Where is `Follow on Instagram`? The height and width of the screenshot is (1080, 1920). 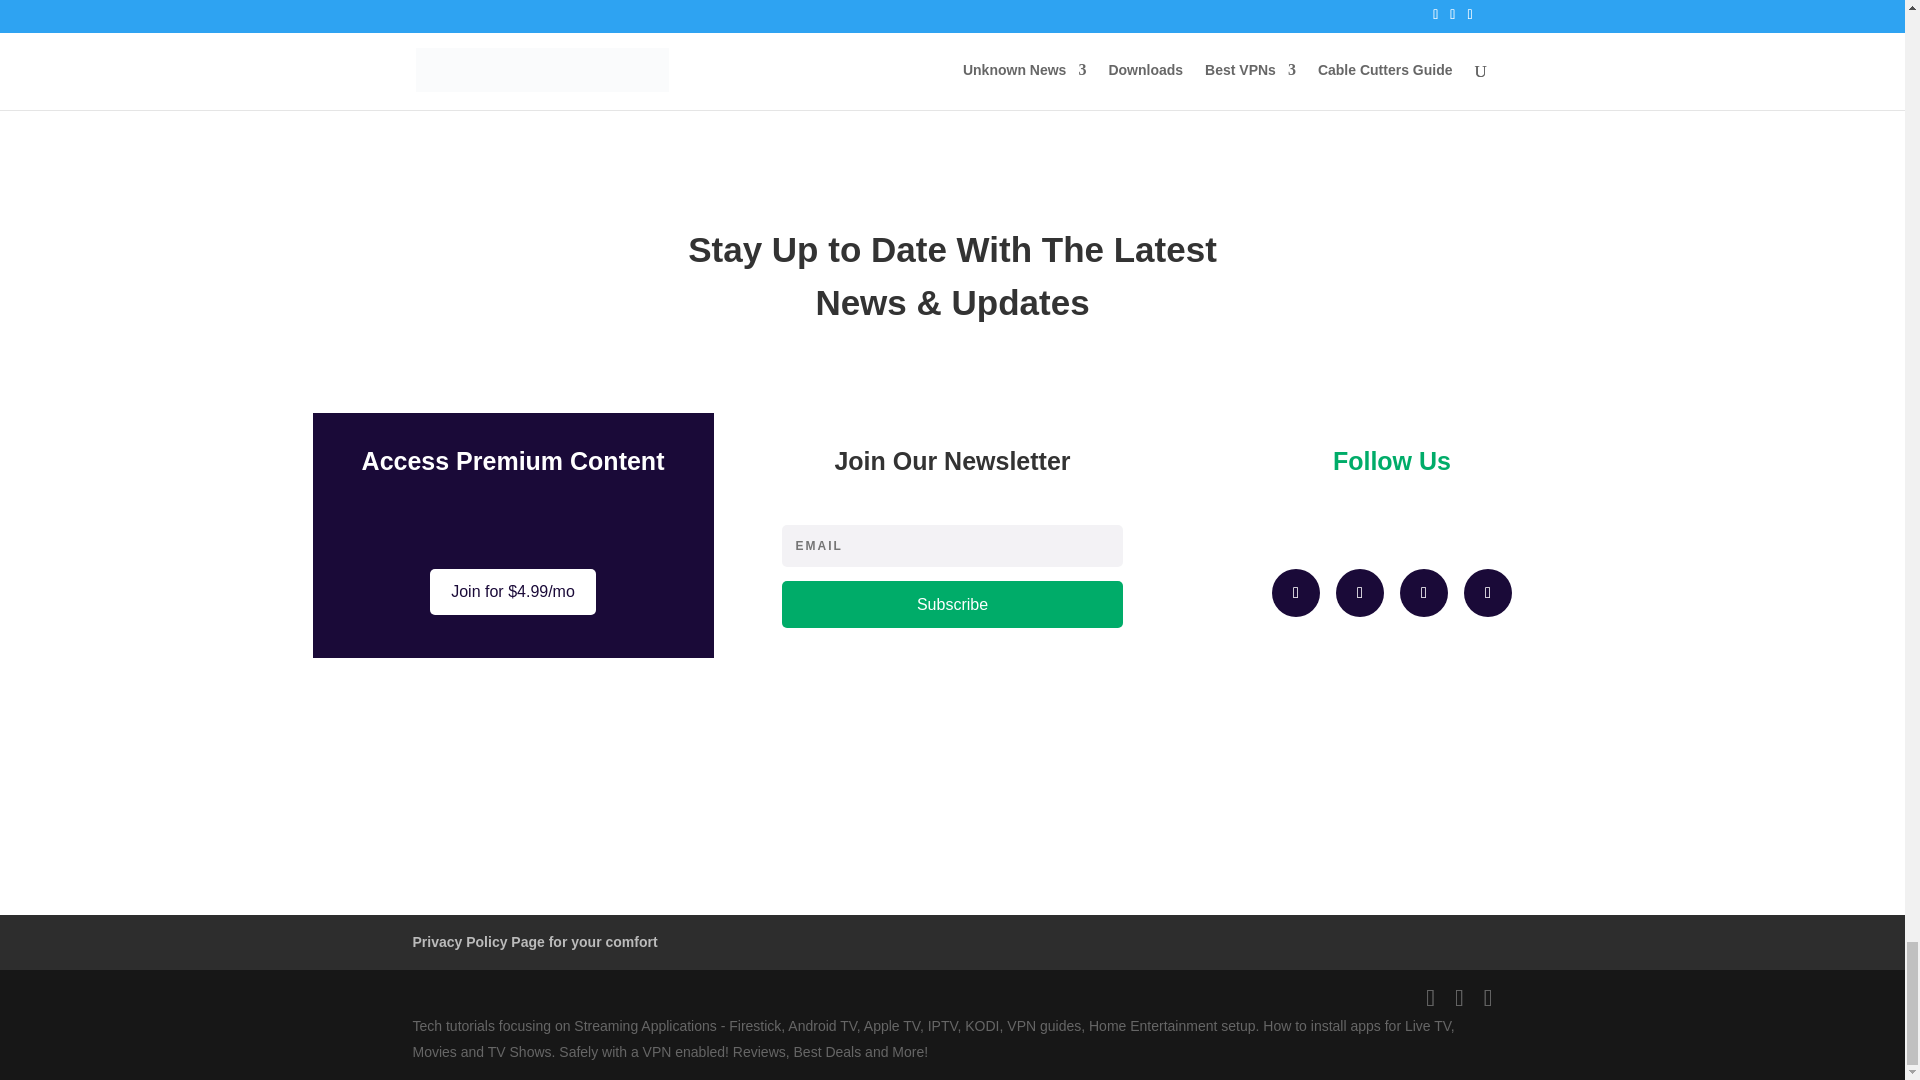
Follow on Instagram is located at coordinates (1360, 592).